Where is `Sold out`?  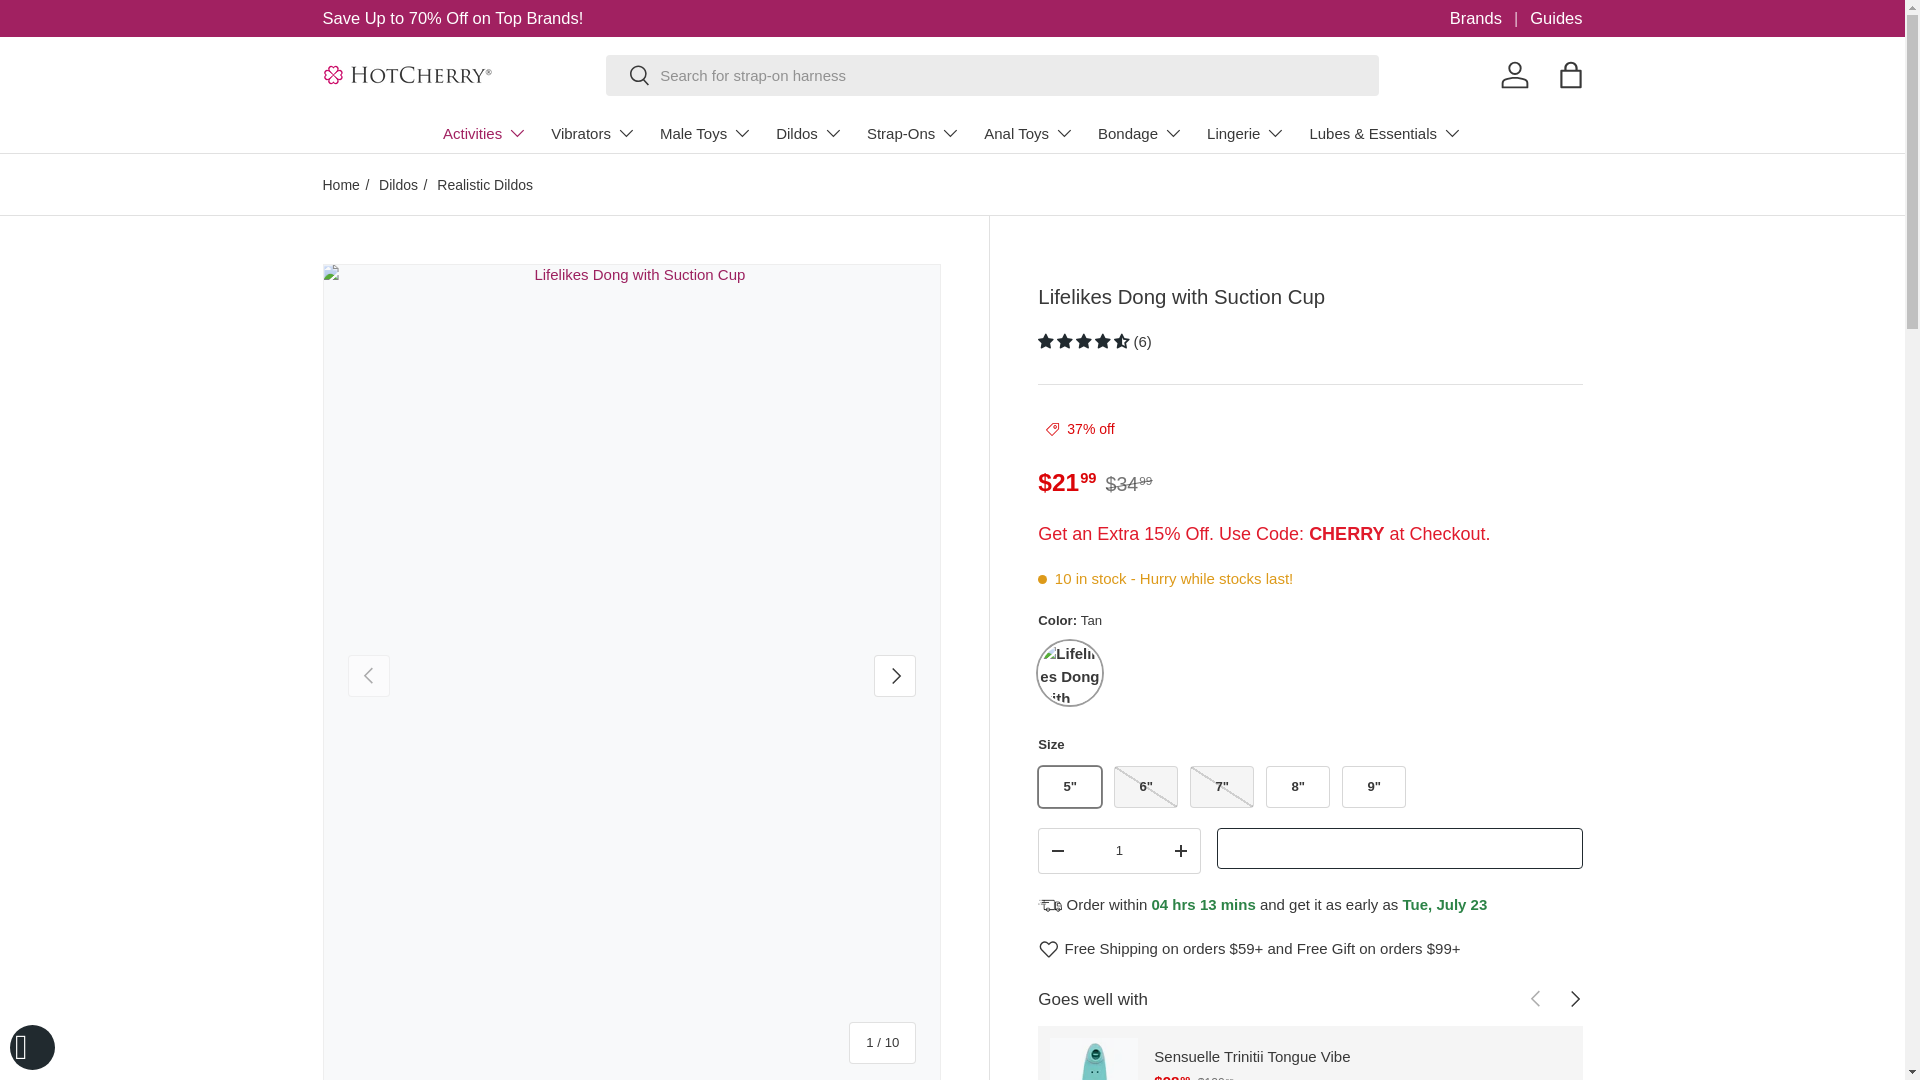
Sold out is located at coordinates (1222, 786).